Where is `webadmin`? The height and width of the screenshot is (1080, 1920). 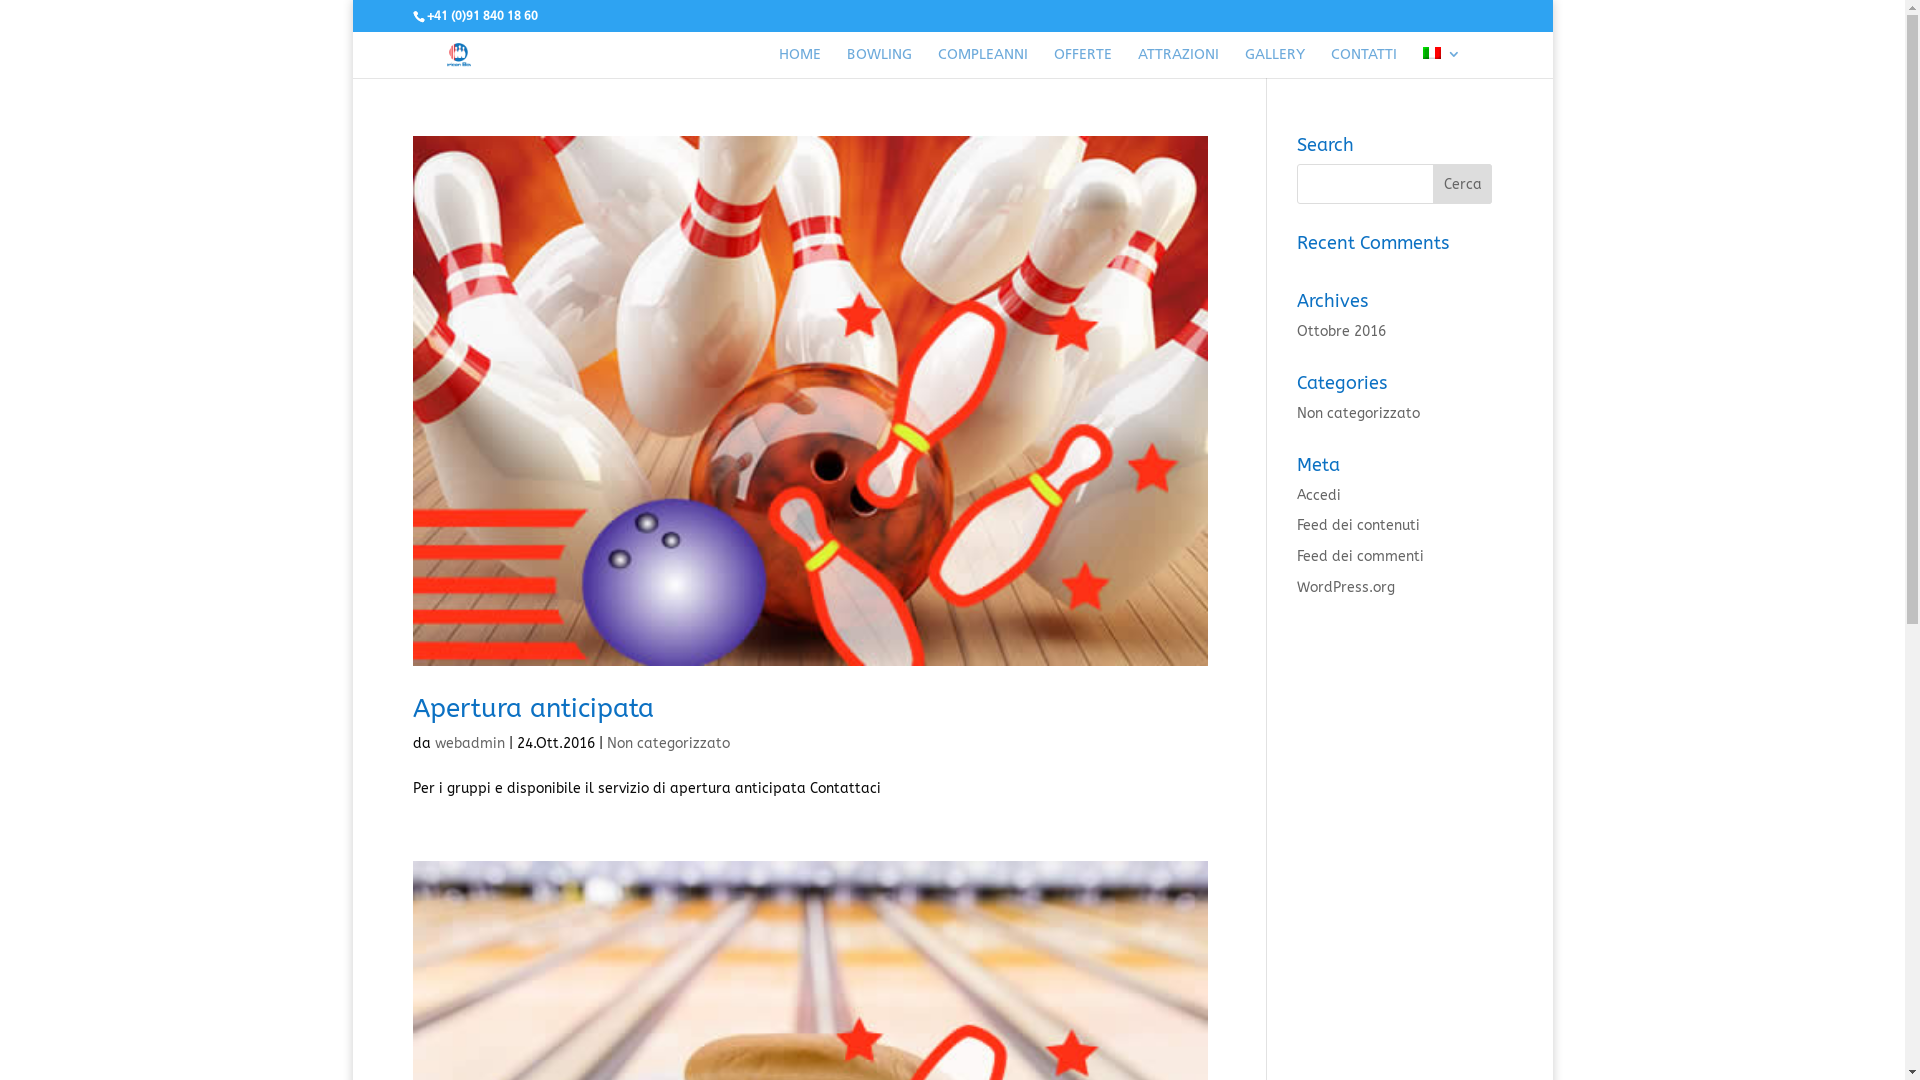 webadmin is located at coordinates (469, 744).